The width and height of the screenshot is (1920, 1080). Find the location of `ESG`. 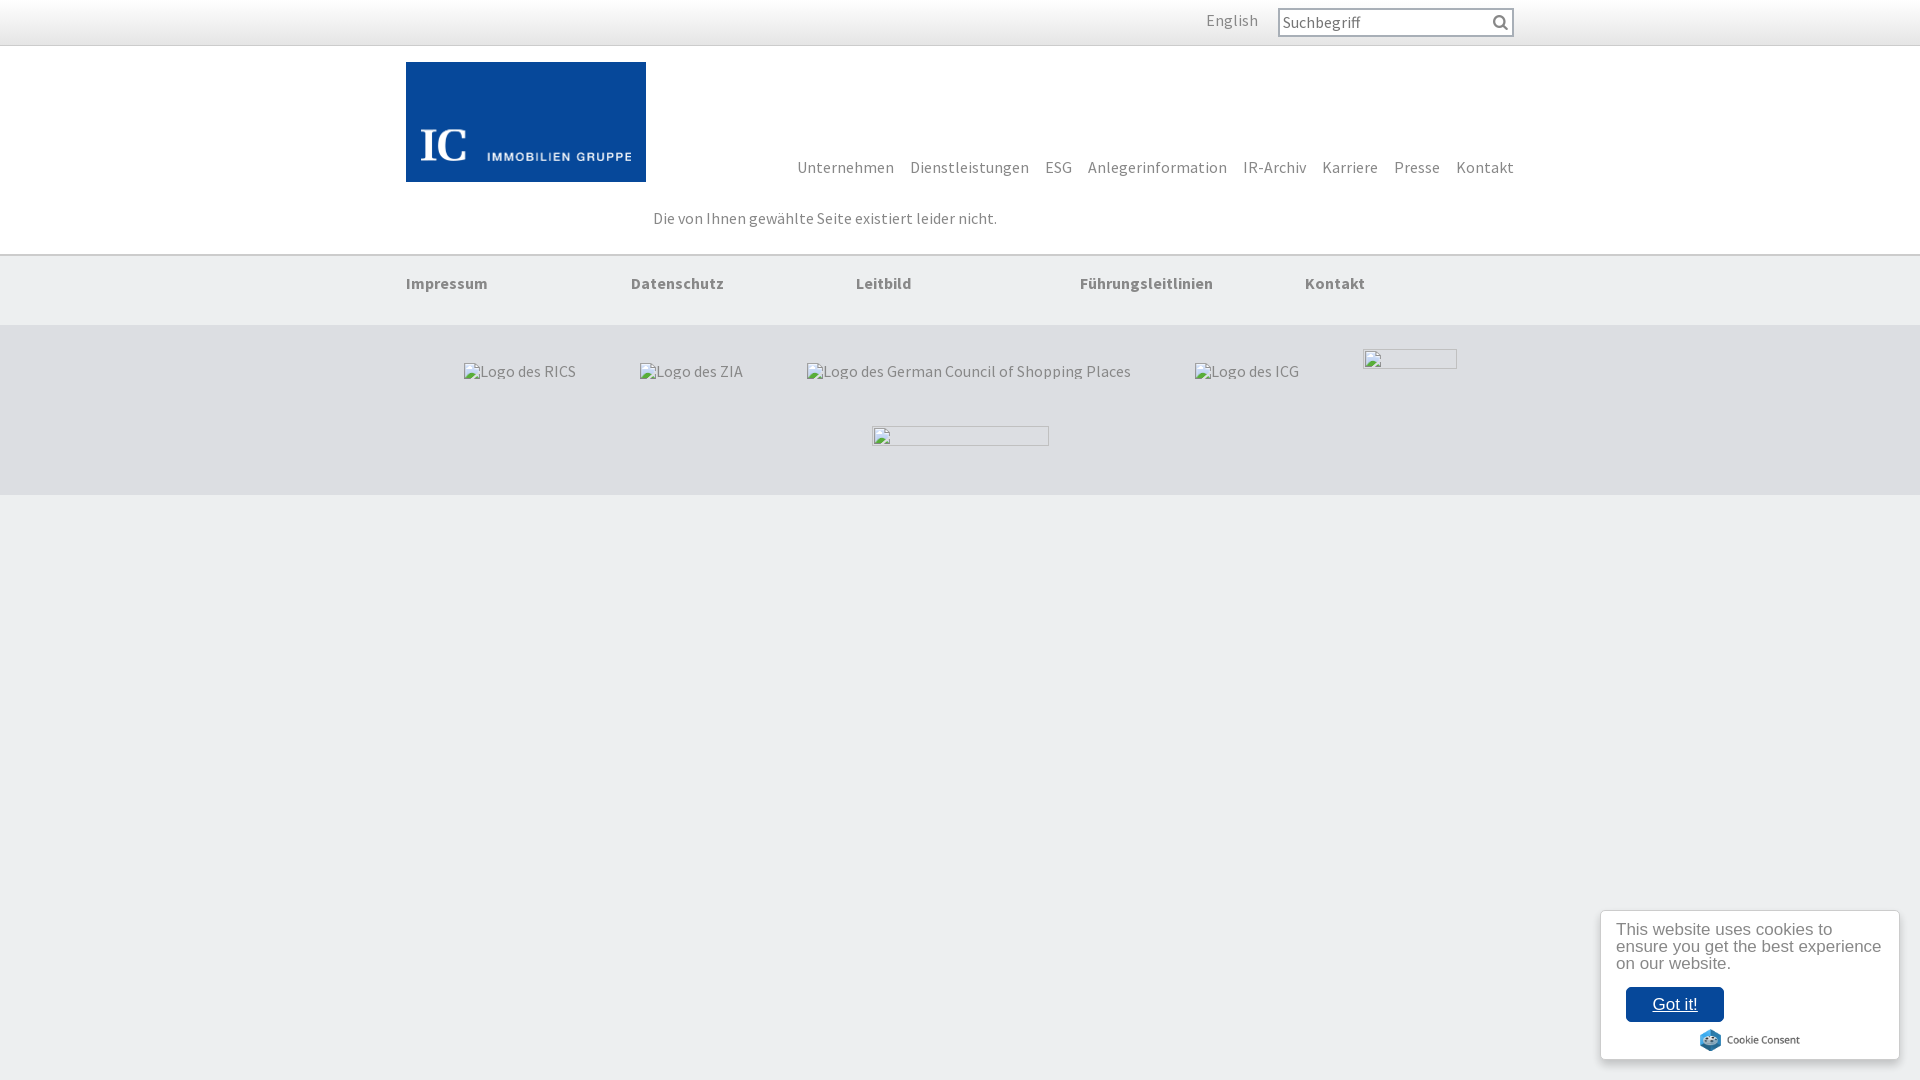

ESG is located at coordinates (1058, 171).